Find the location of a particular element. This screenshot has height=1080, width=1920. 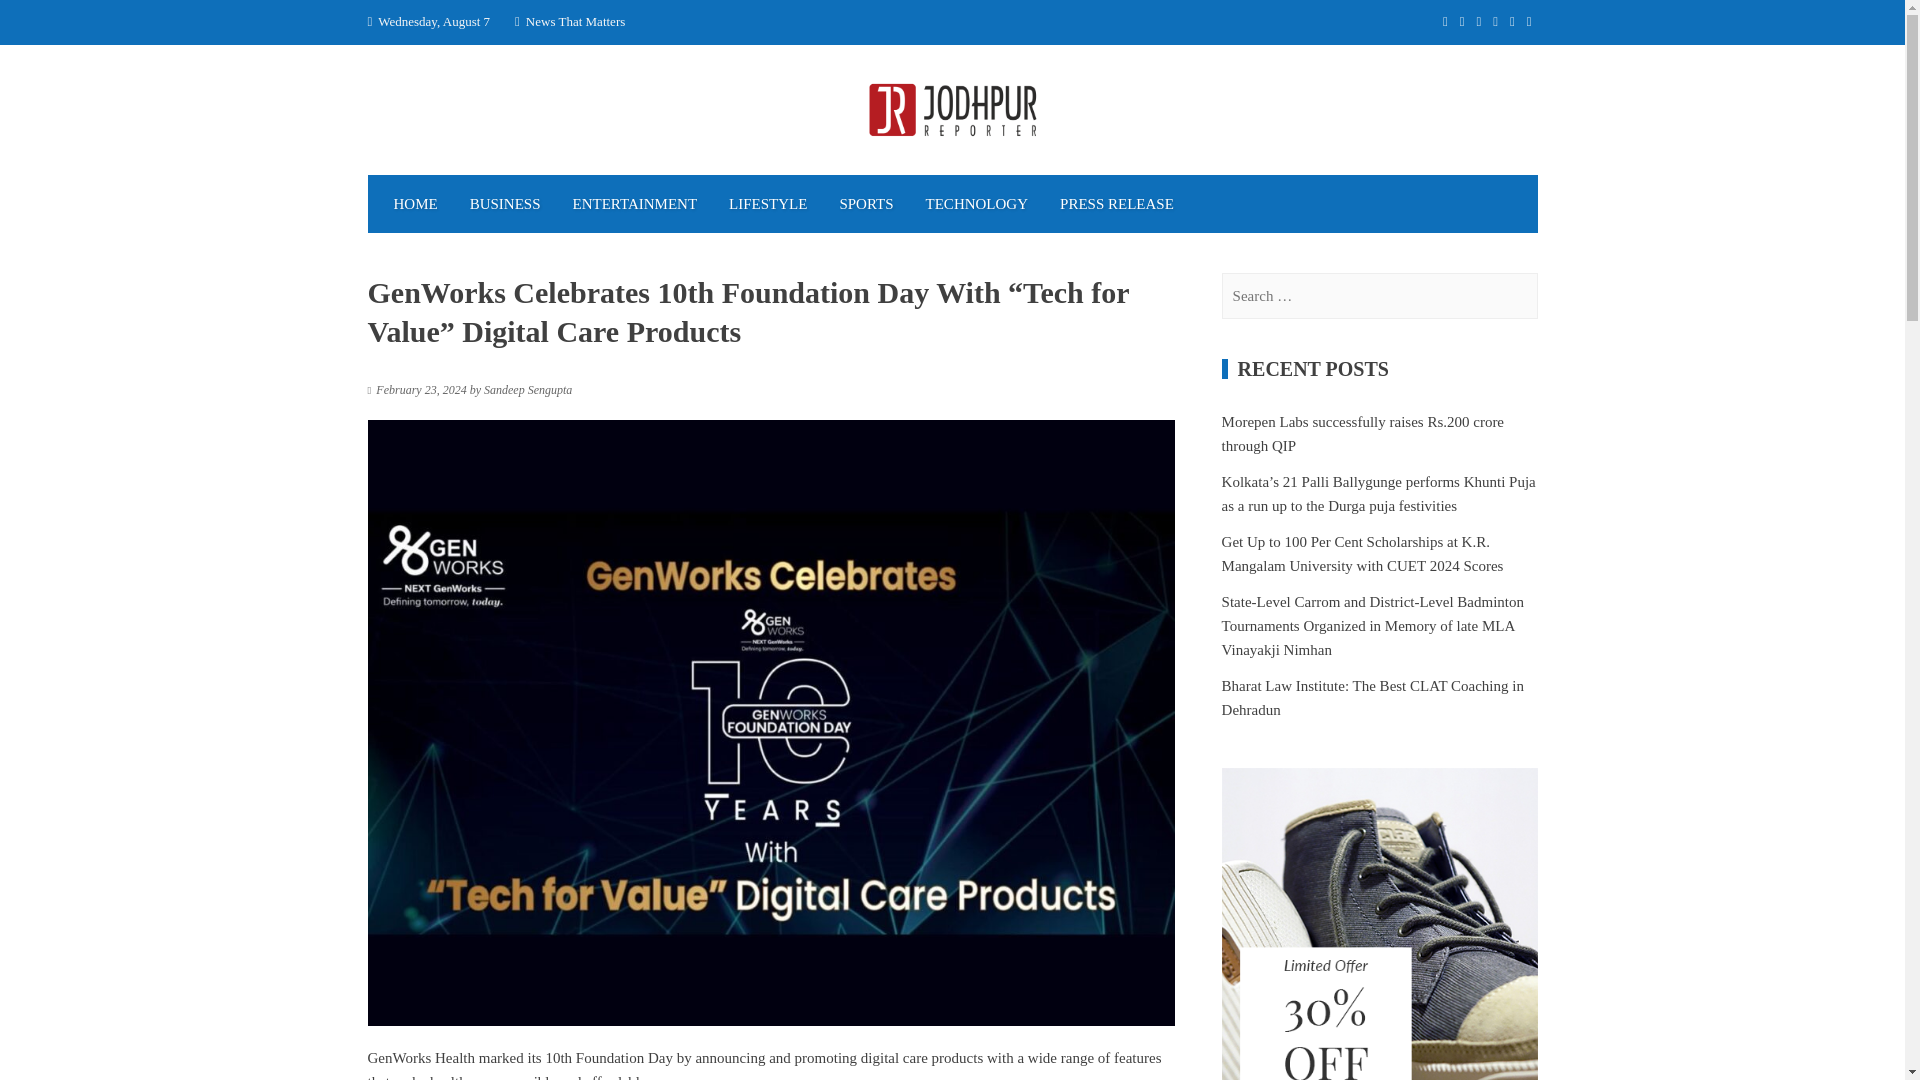

PRESS RELEASE is located at coordinates (1117, 204).